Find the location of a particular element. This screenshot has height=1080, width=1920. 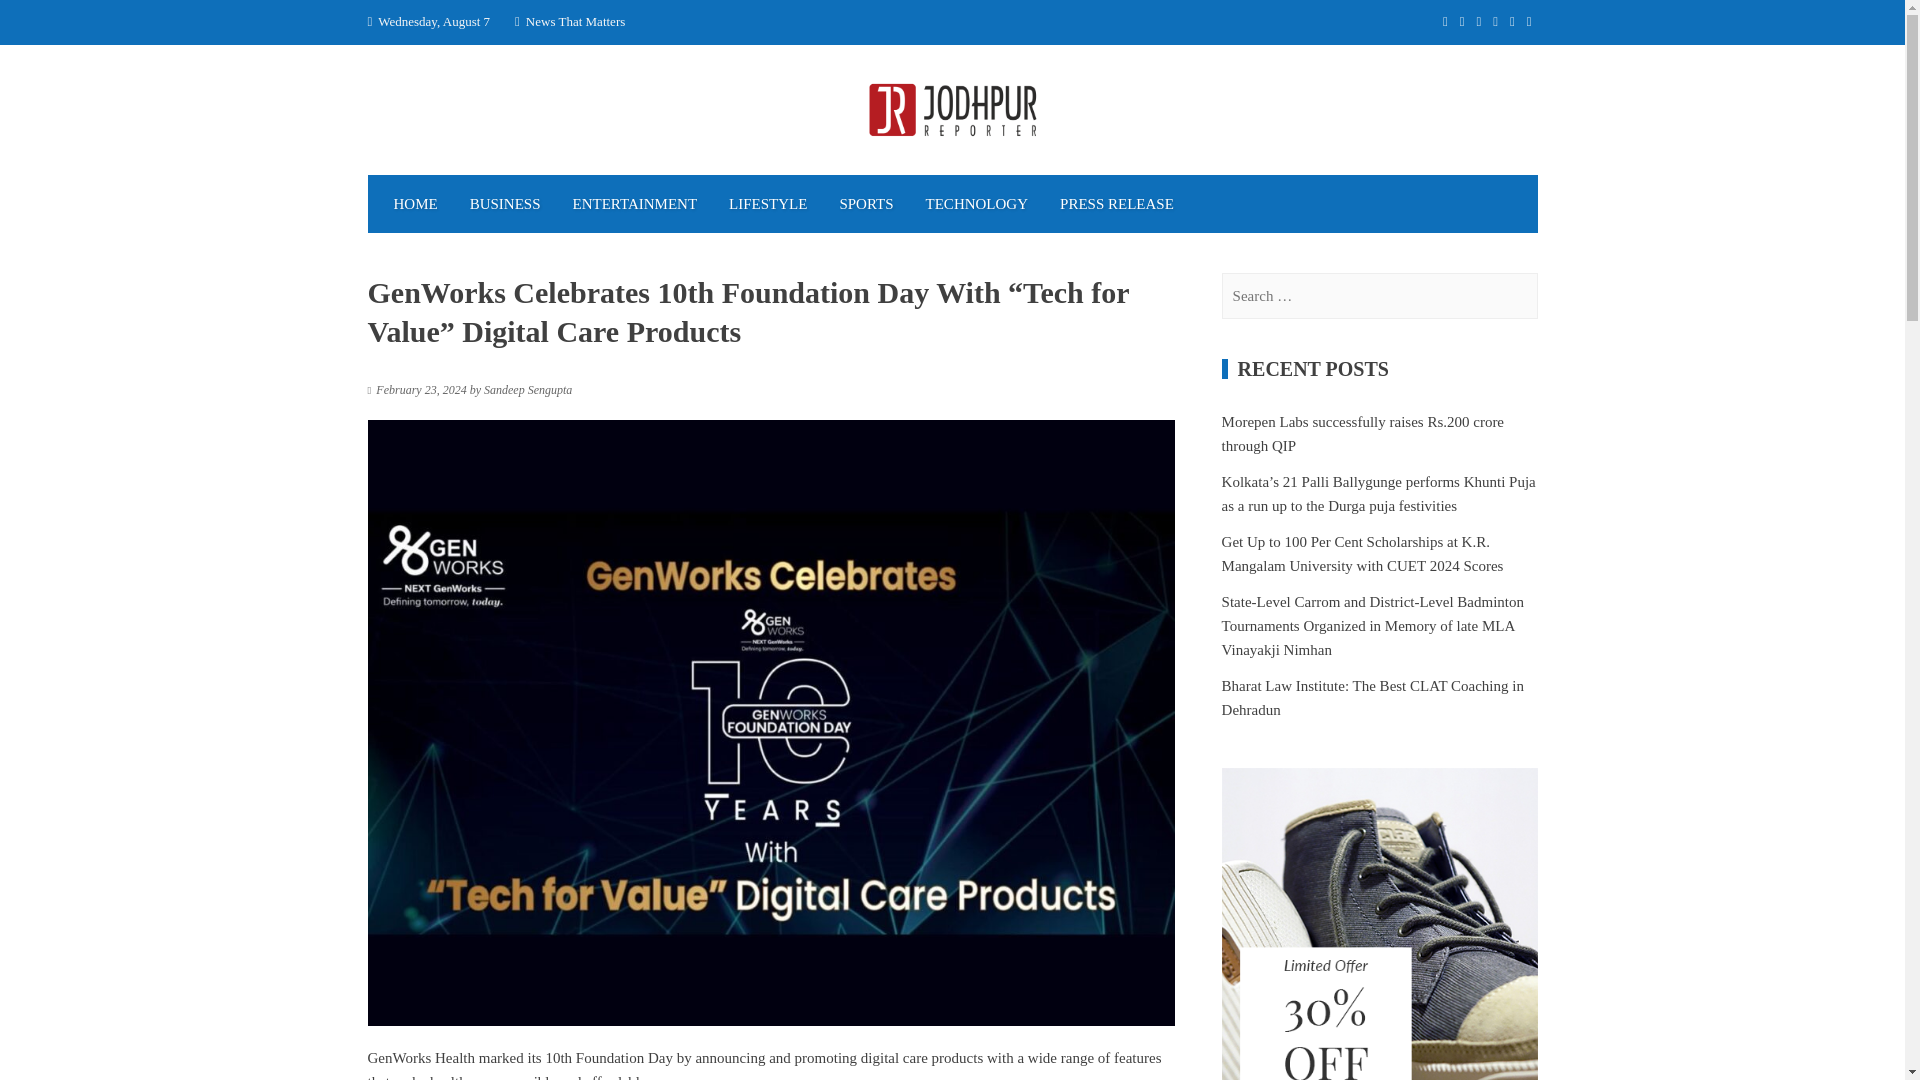

PRESS RELEASE is located at coordinates (1117, 204).